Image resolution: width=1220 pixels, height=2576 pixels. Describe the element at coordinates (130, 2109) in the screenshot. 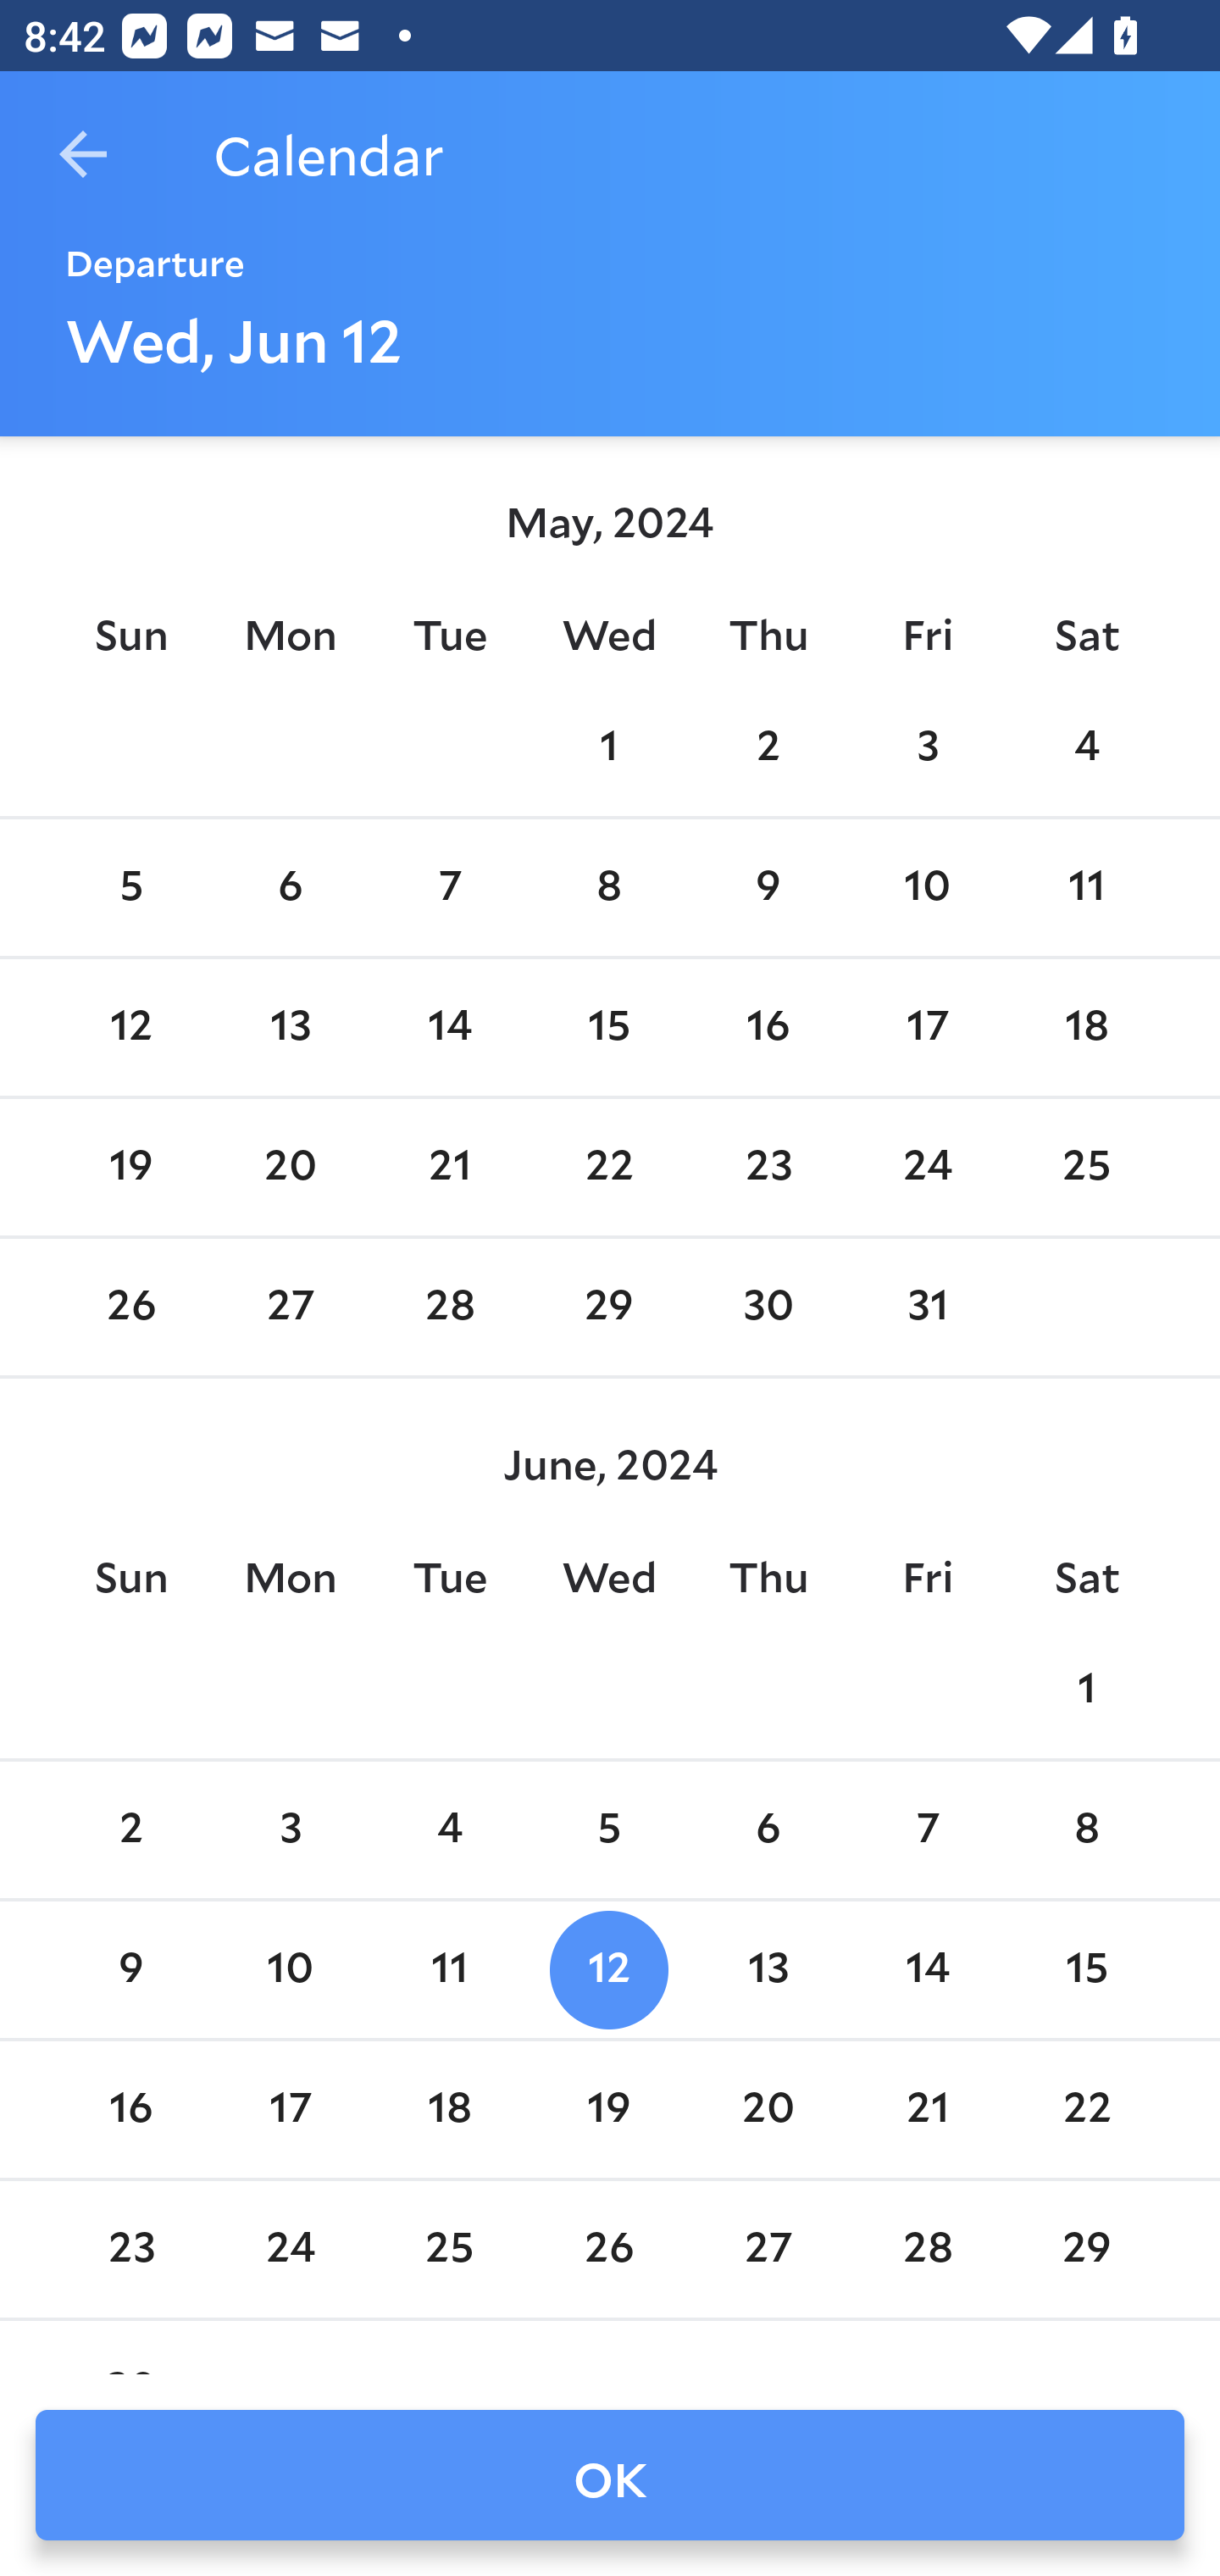

I see `16` at that location.